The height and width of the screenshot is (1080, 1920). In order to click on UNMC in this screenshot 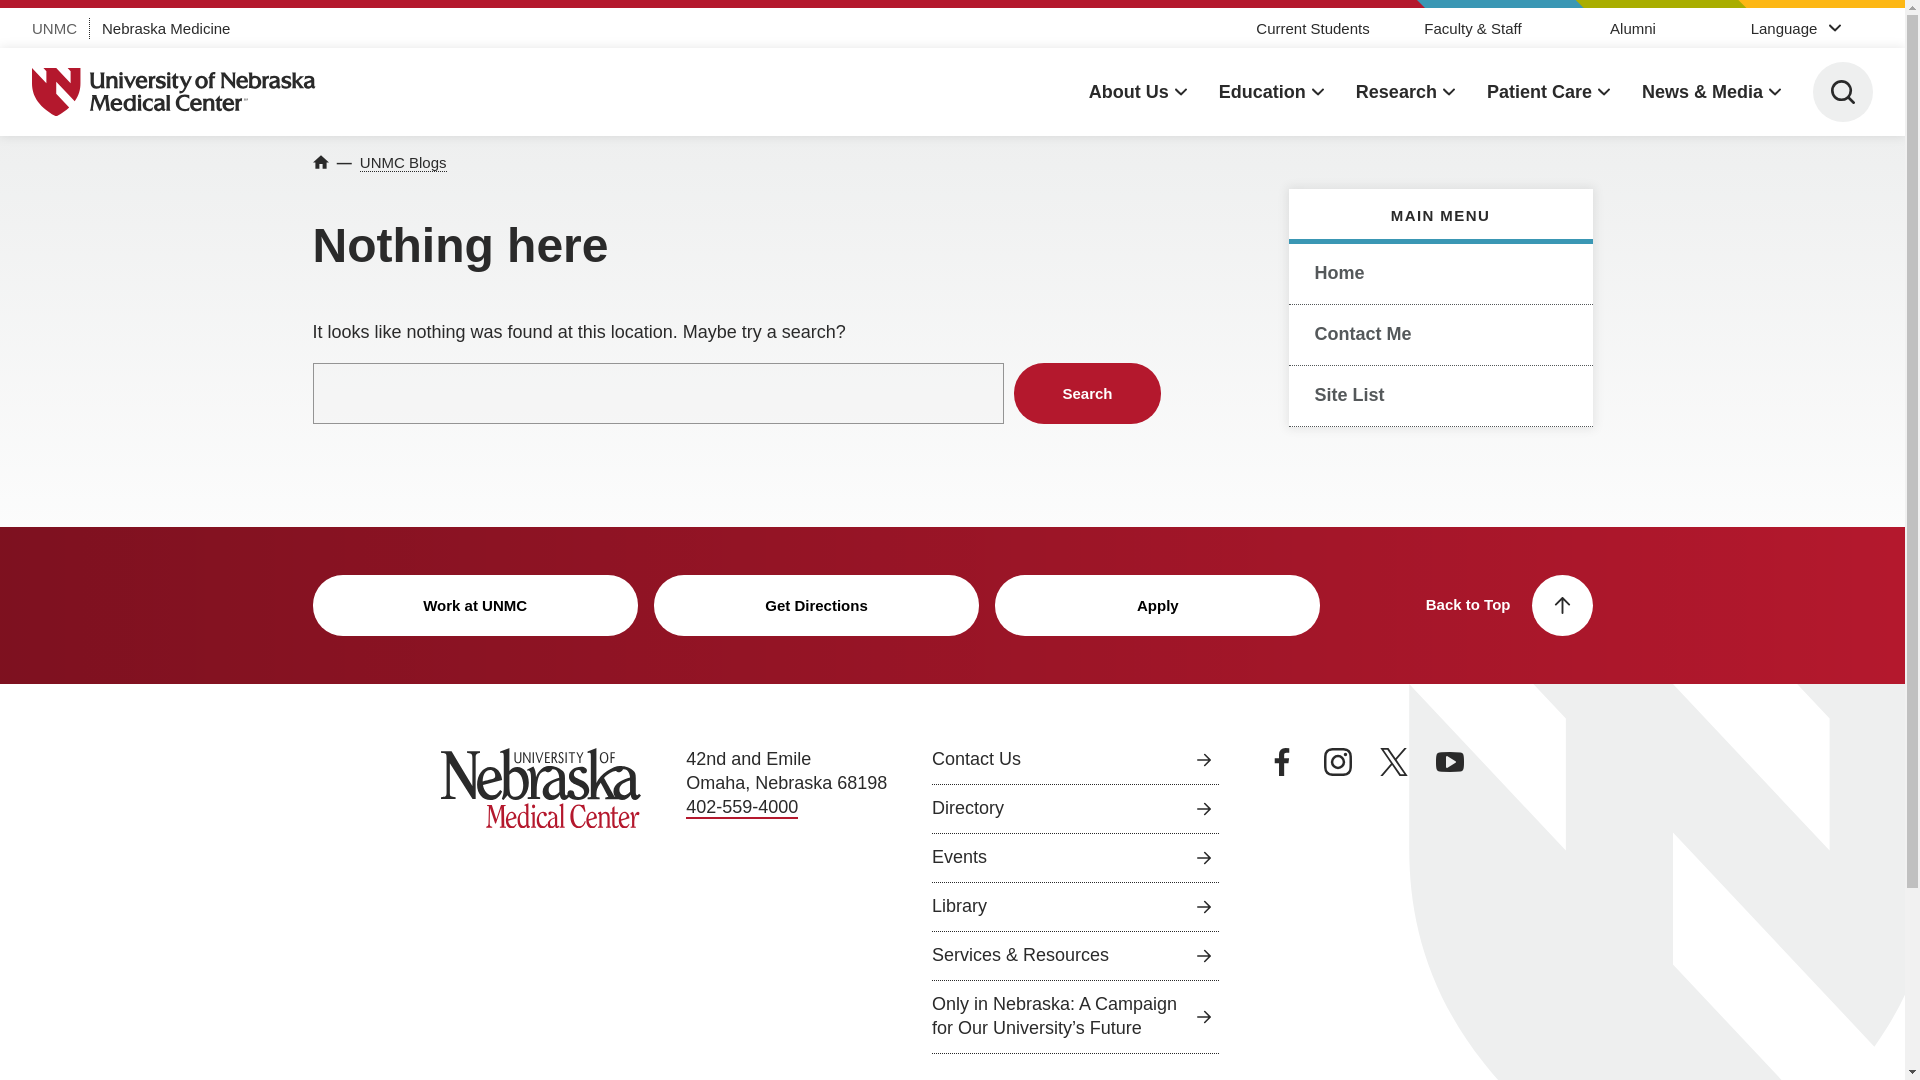, I will do `click(54, 28)`.